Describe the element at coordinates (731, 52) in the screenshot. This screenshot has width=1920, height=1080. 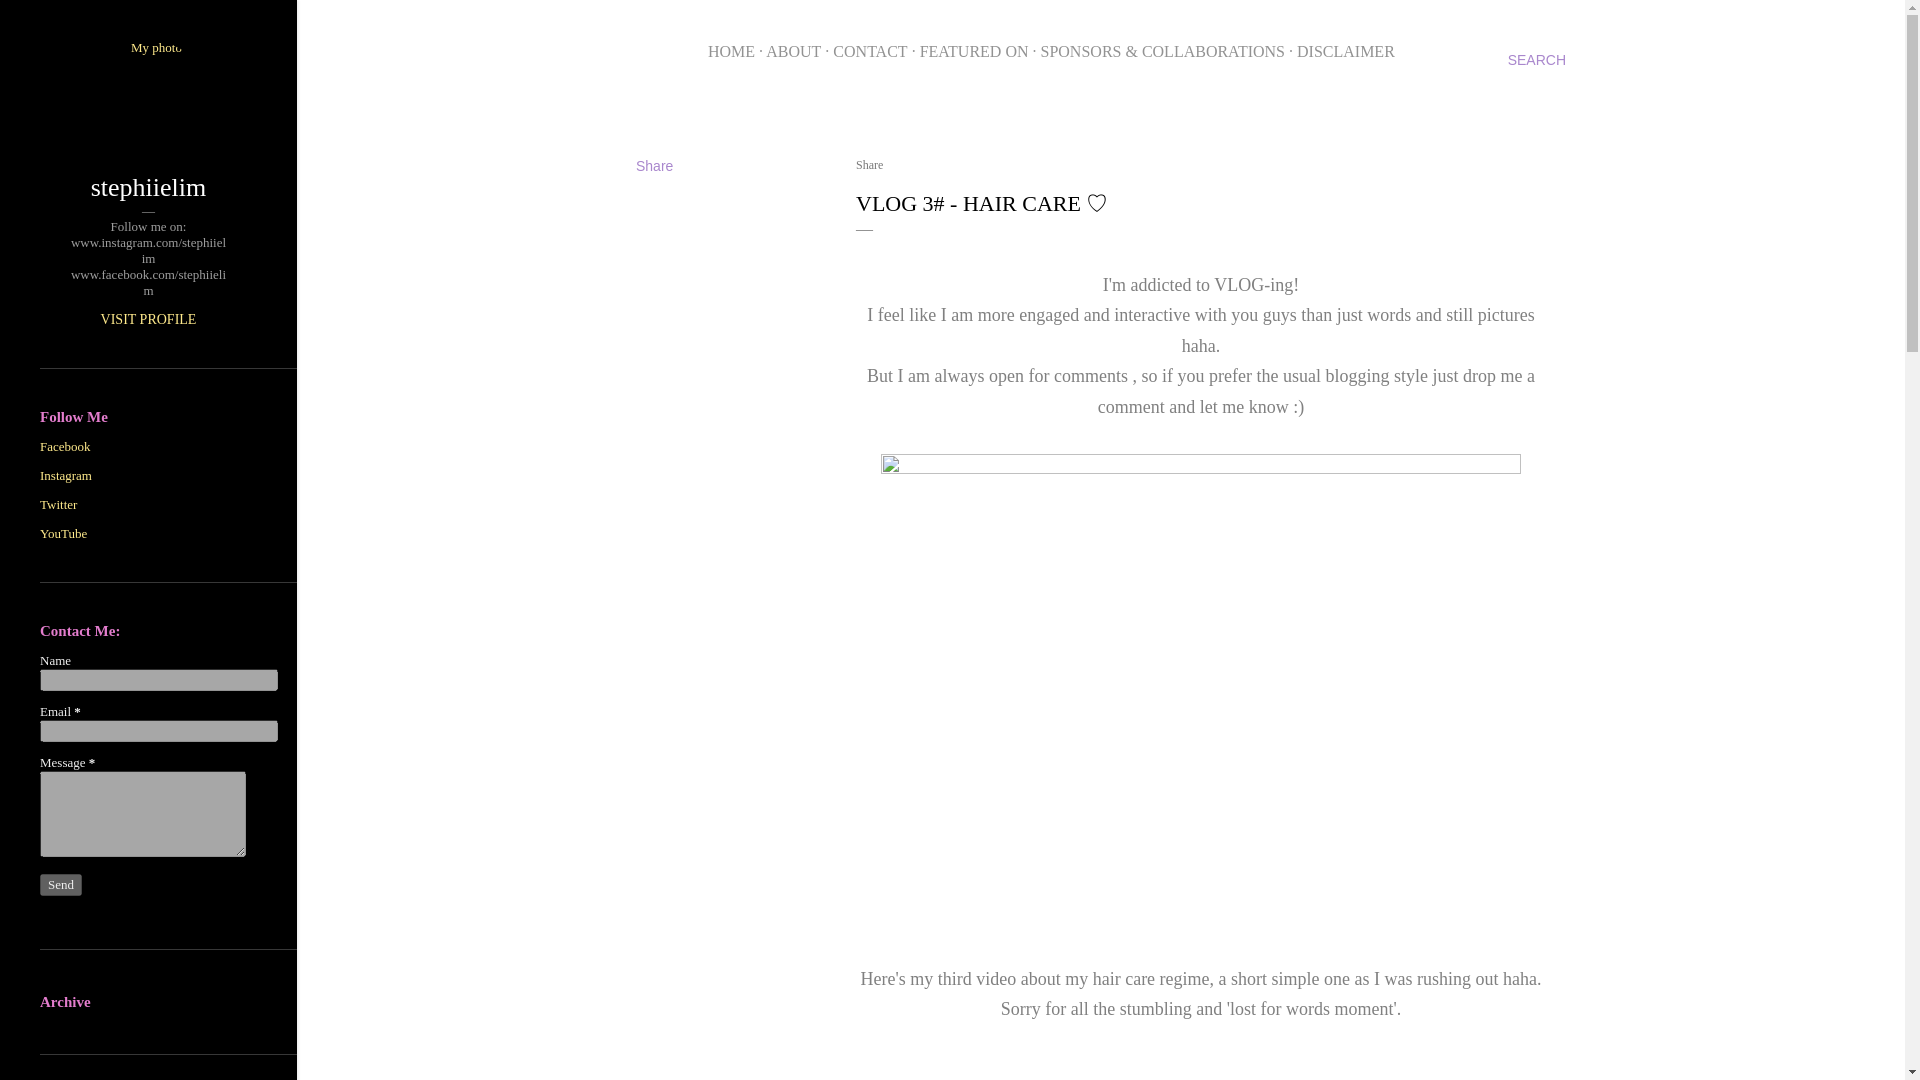
I see `HOME` at that location.